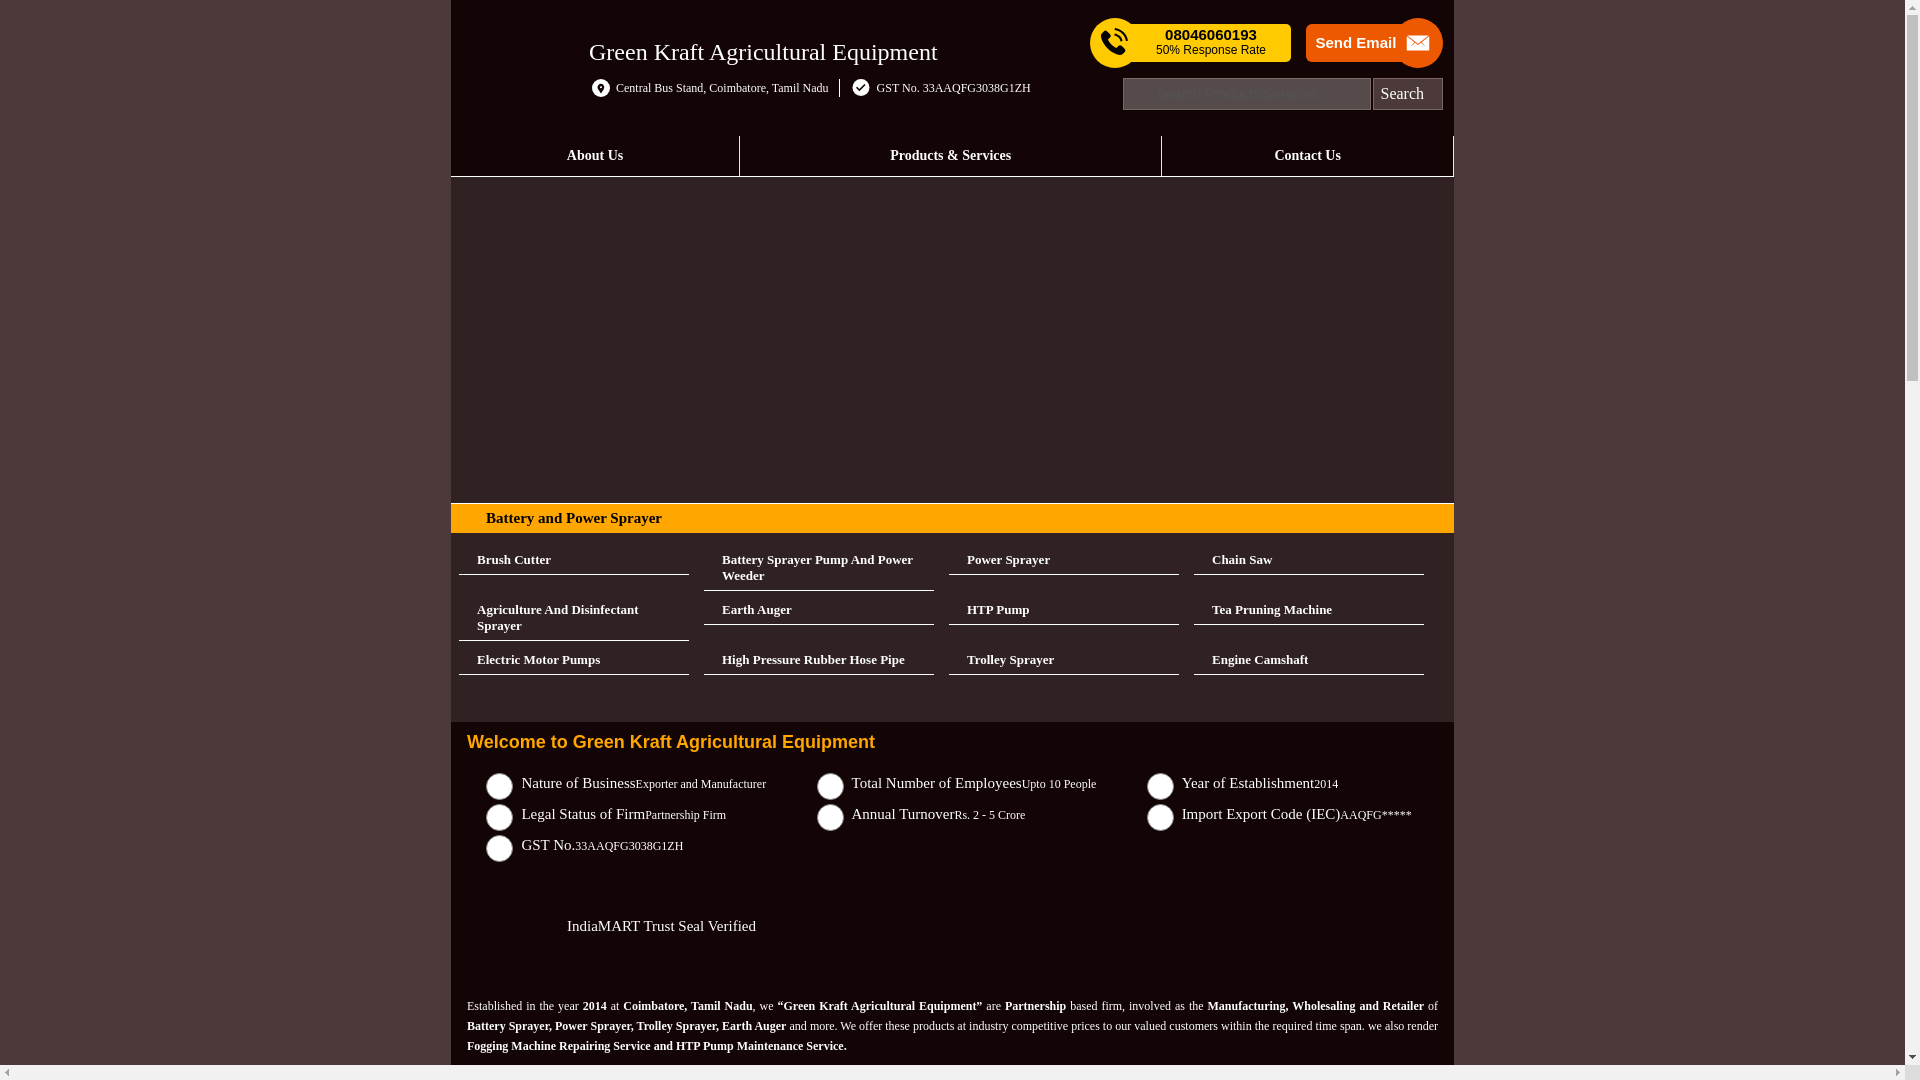 The height and width of the screenshot is (1080, 1920). What do you see at coordinates (574, 618) in the screenshot?
I see `Agriculture And Disinfectant Sprayer` at bounding box center [574, 618].